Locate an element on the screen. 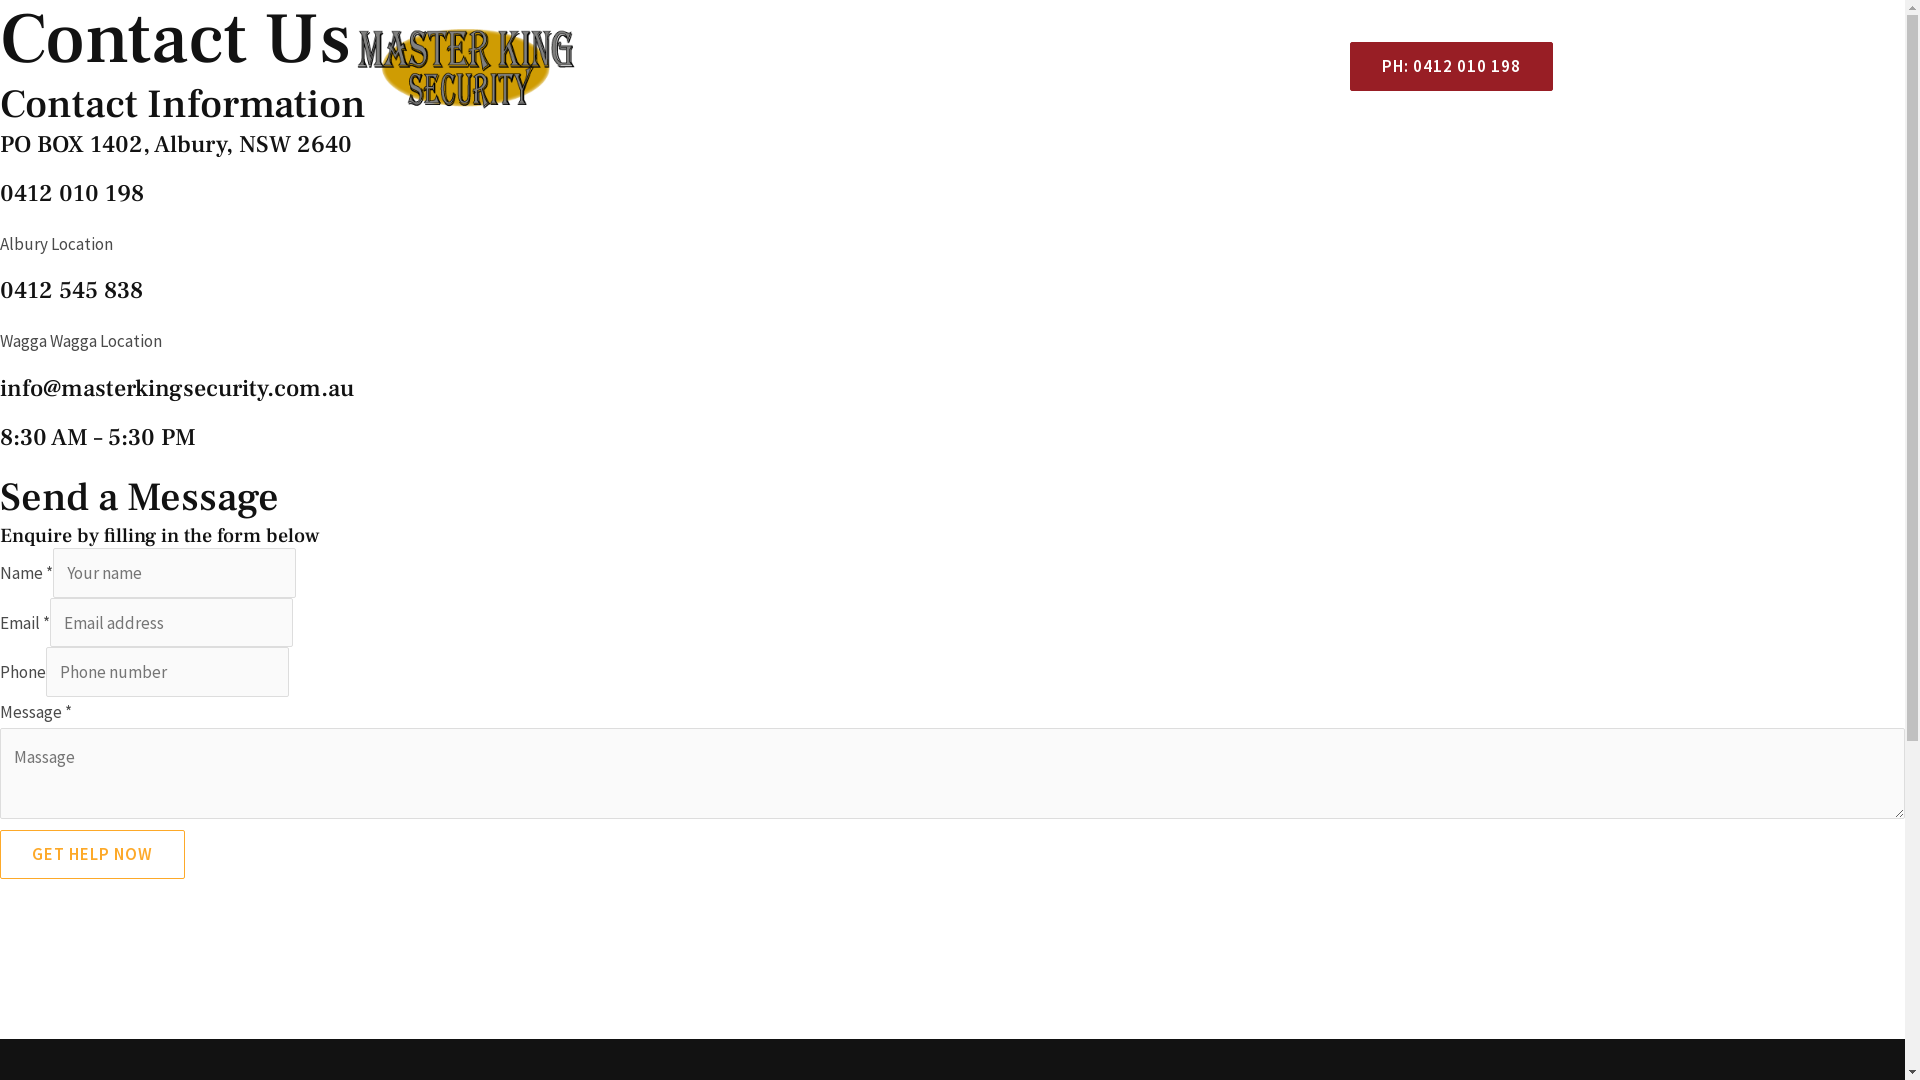 This screenshot has height=1080, width=1920. SERVICES is located at coordinates (1105, 170).